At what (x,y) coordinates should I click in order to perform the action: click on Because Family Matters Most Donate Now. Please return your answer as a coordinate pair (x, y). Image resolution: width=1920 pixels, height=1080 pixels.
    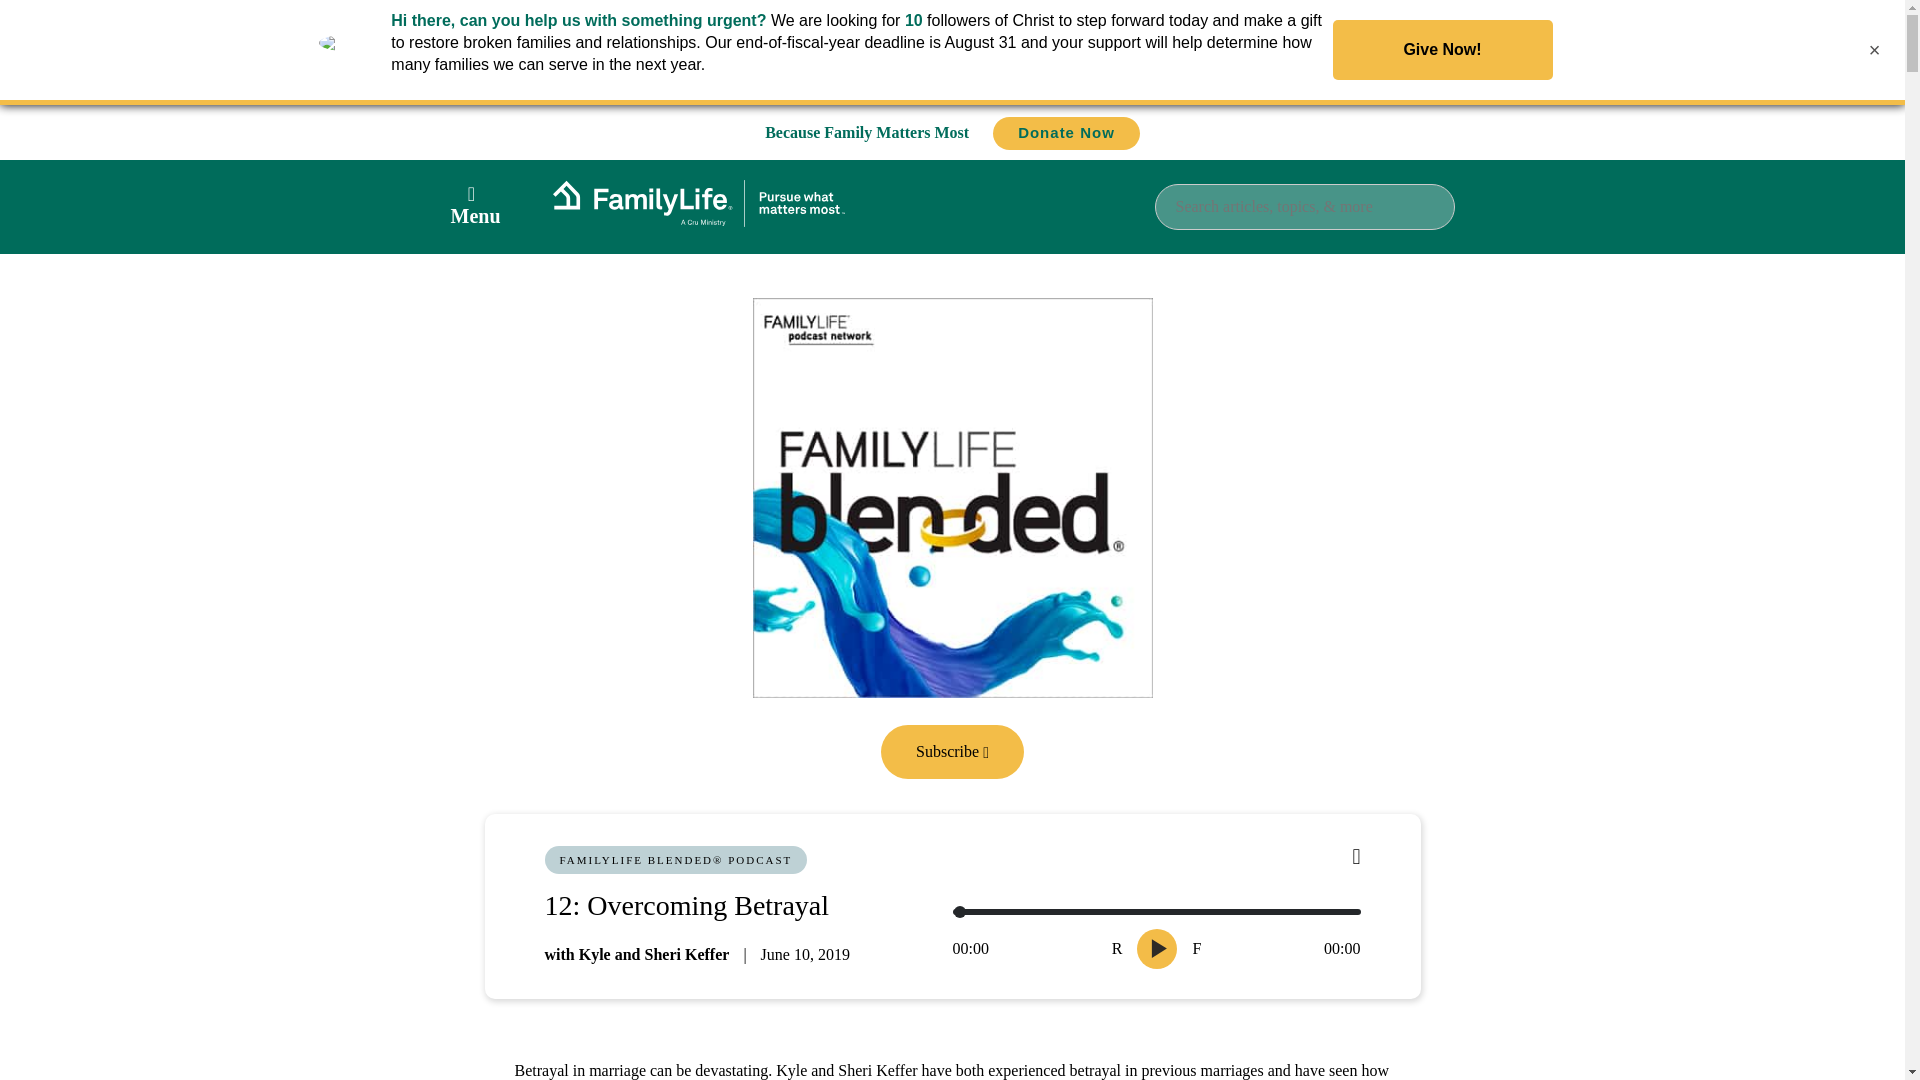
    Looking at the image, I should click on (952, 132).